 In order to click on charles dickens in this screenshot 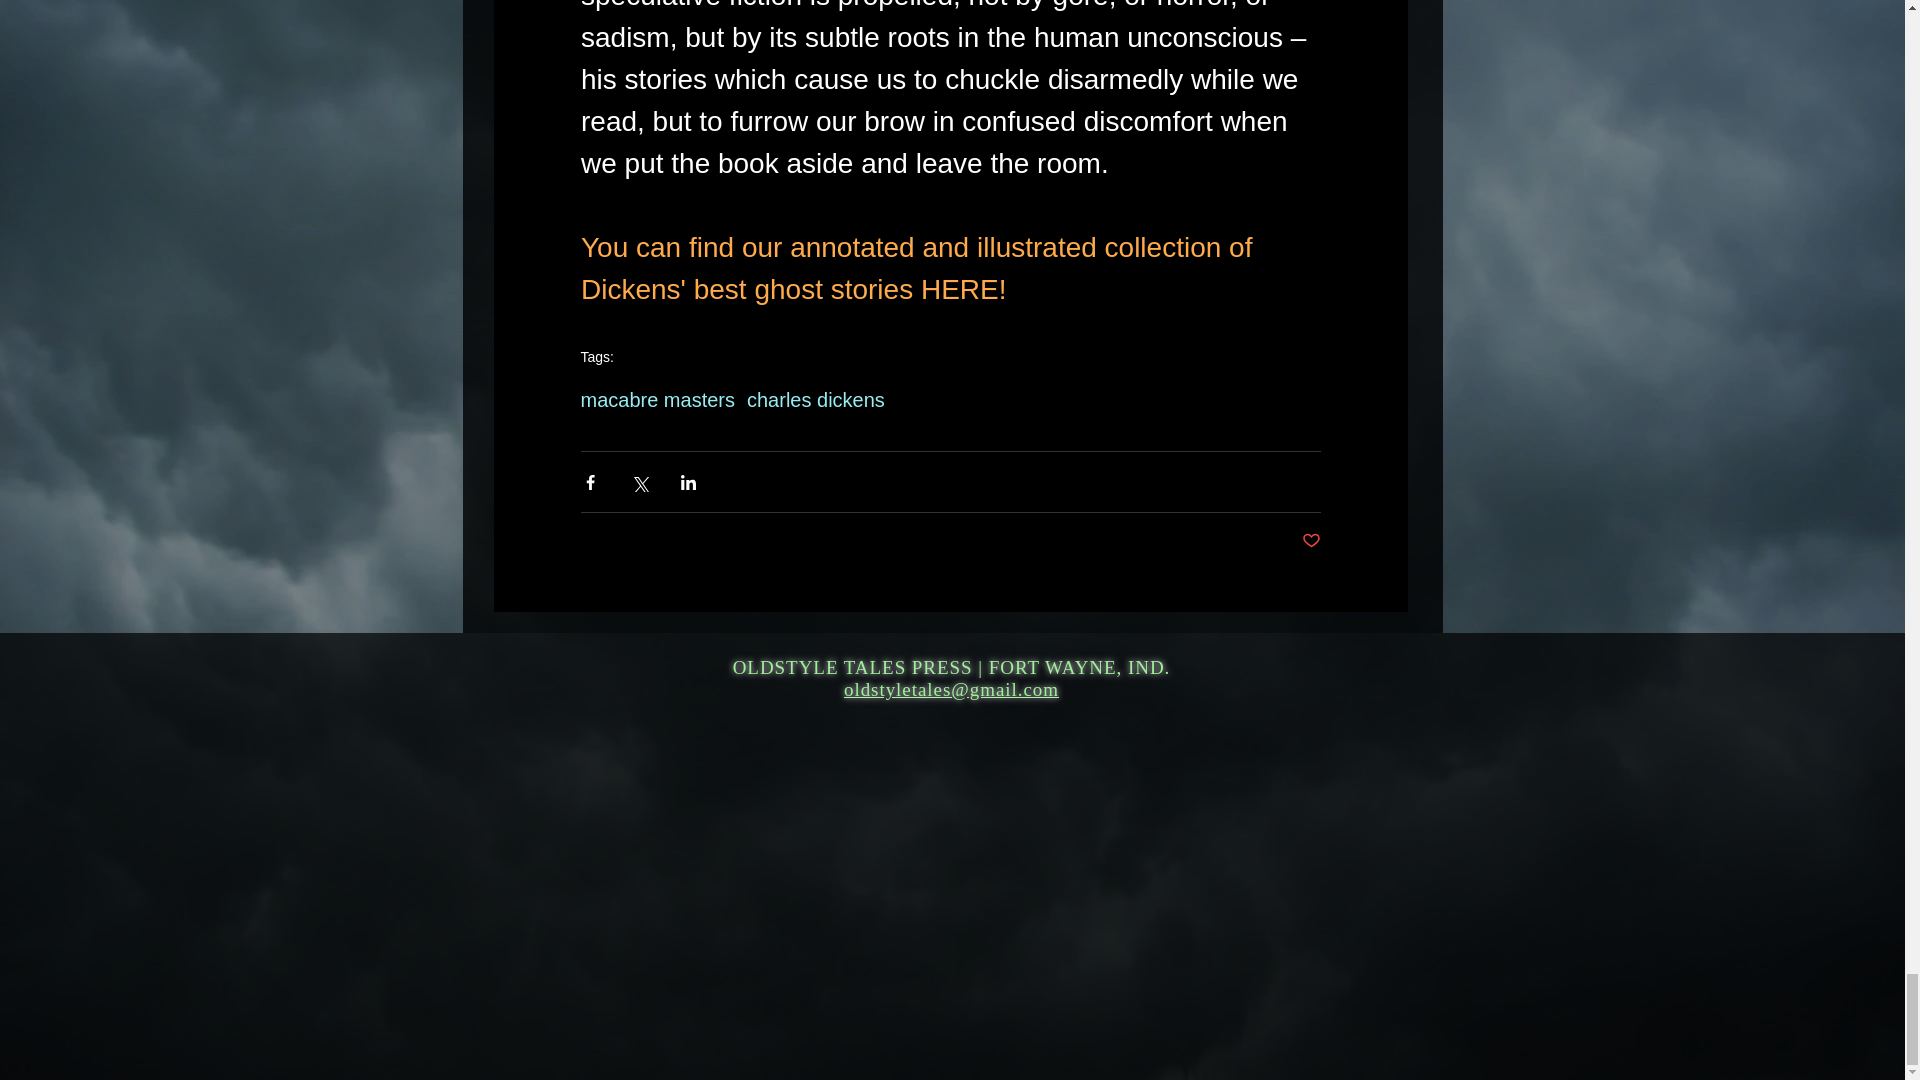, I will do `click(816, 400)`.